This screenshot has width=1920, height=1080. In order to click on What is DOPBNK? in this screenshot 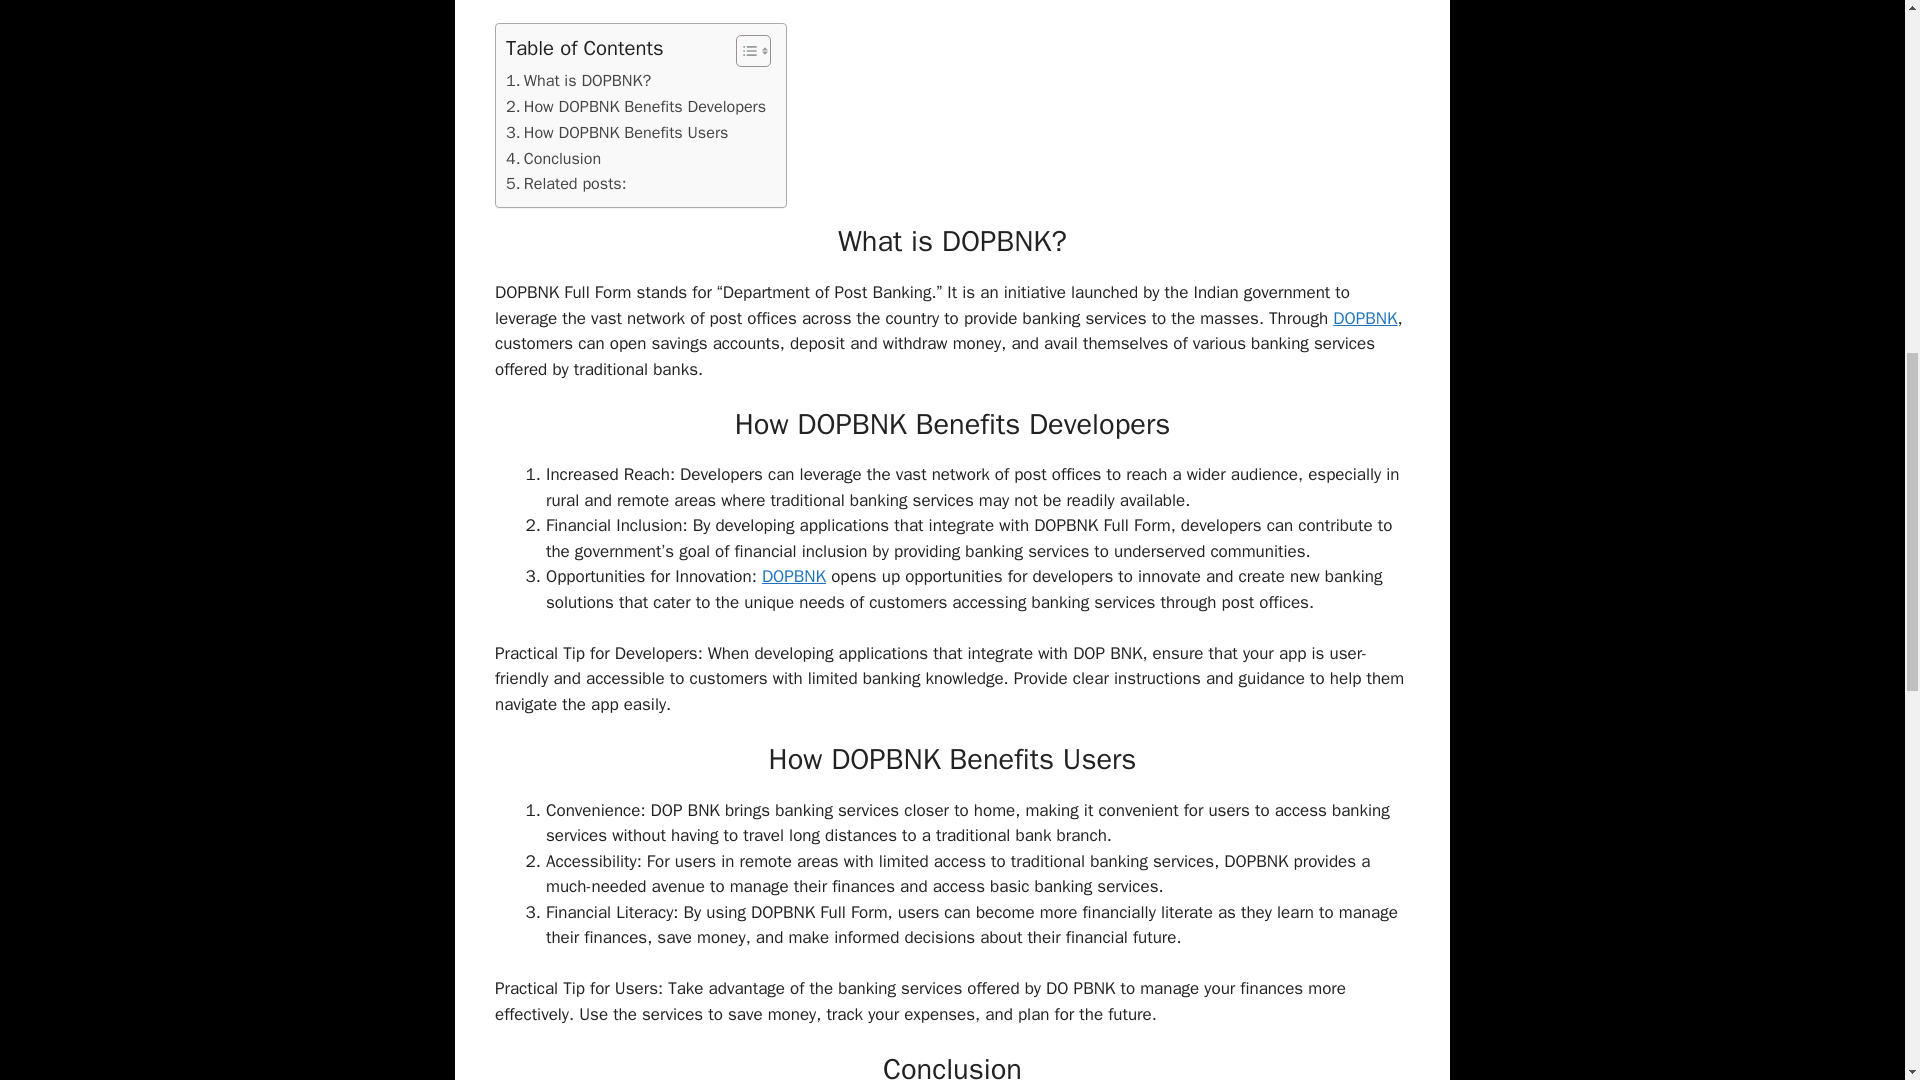, I will do `click(578, 80)`.